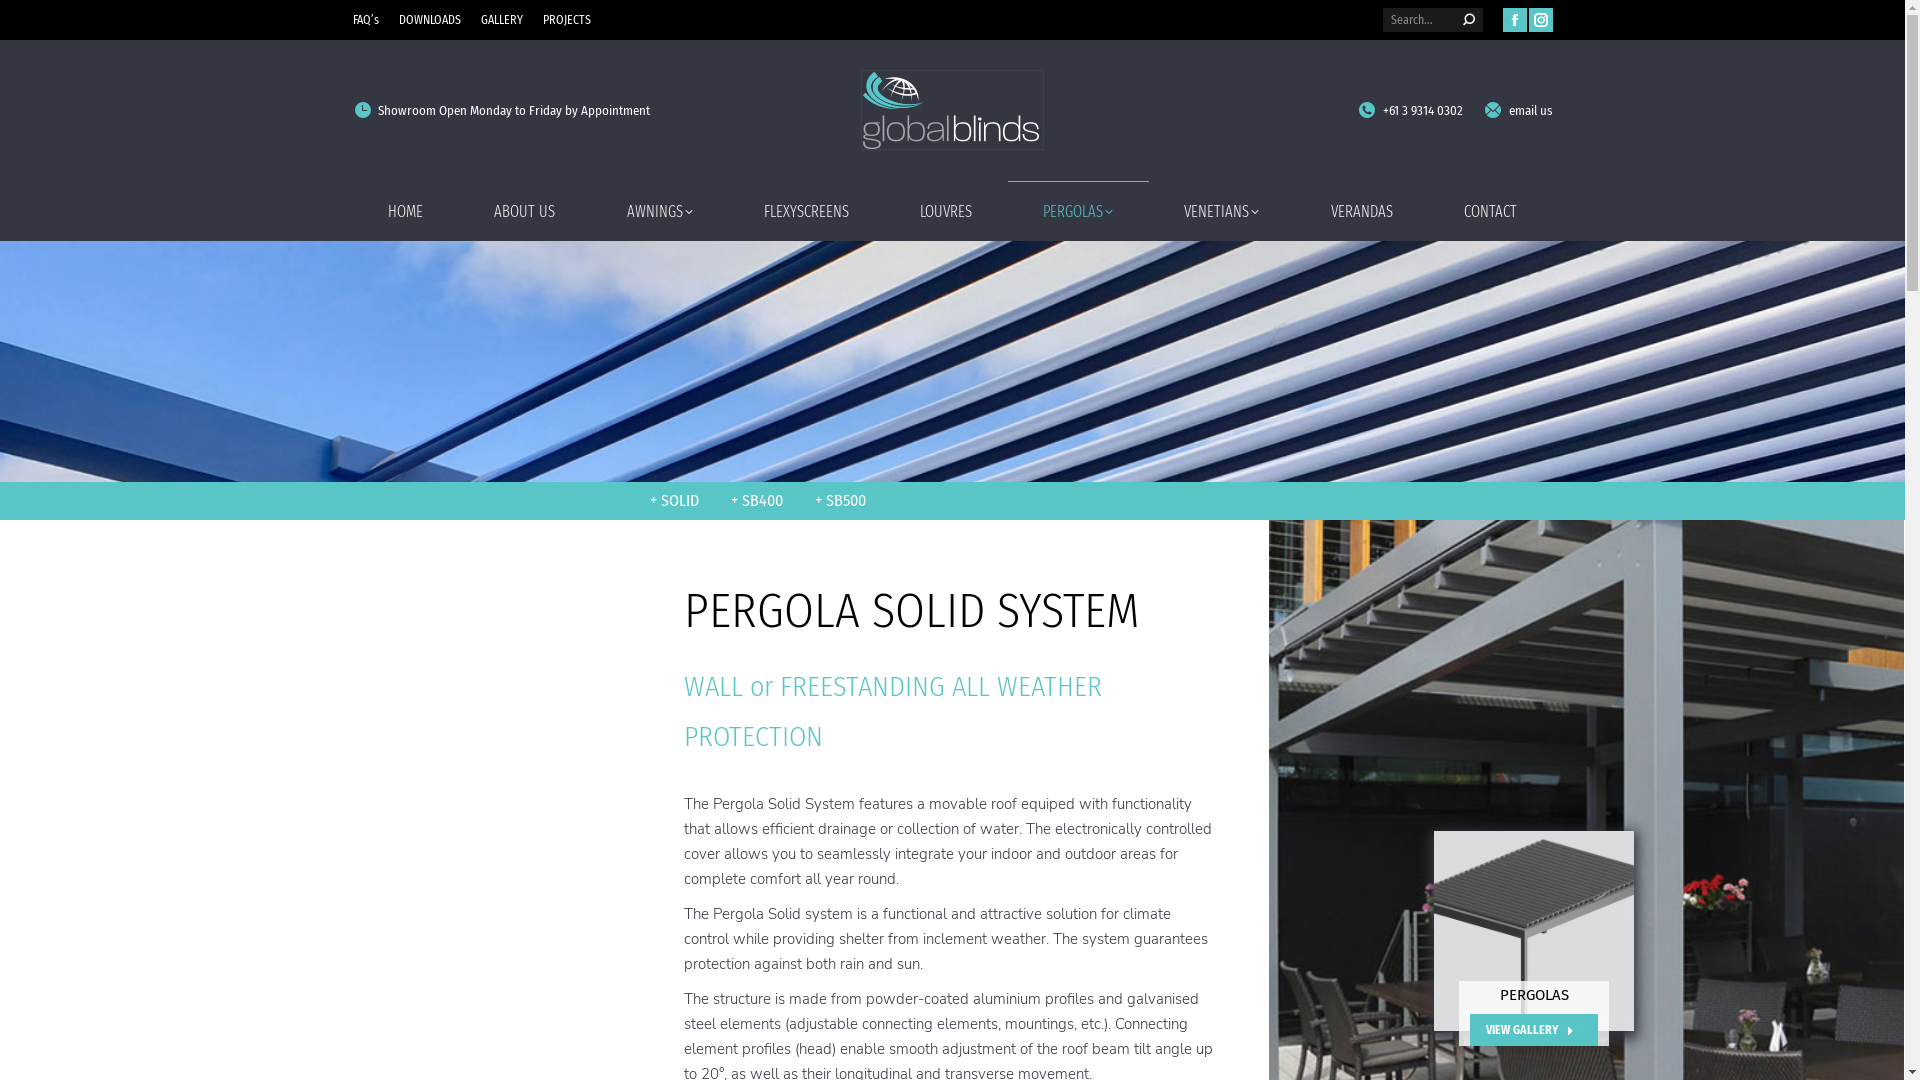  Describe the element at coordinates (1362, 210) in the screenshot. I see `VERANDAS` at that location.